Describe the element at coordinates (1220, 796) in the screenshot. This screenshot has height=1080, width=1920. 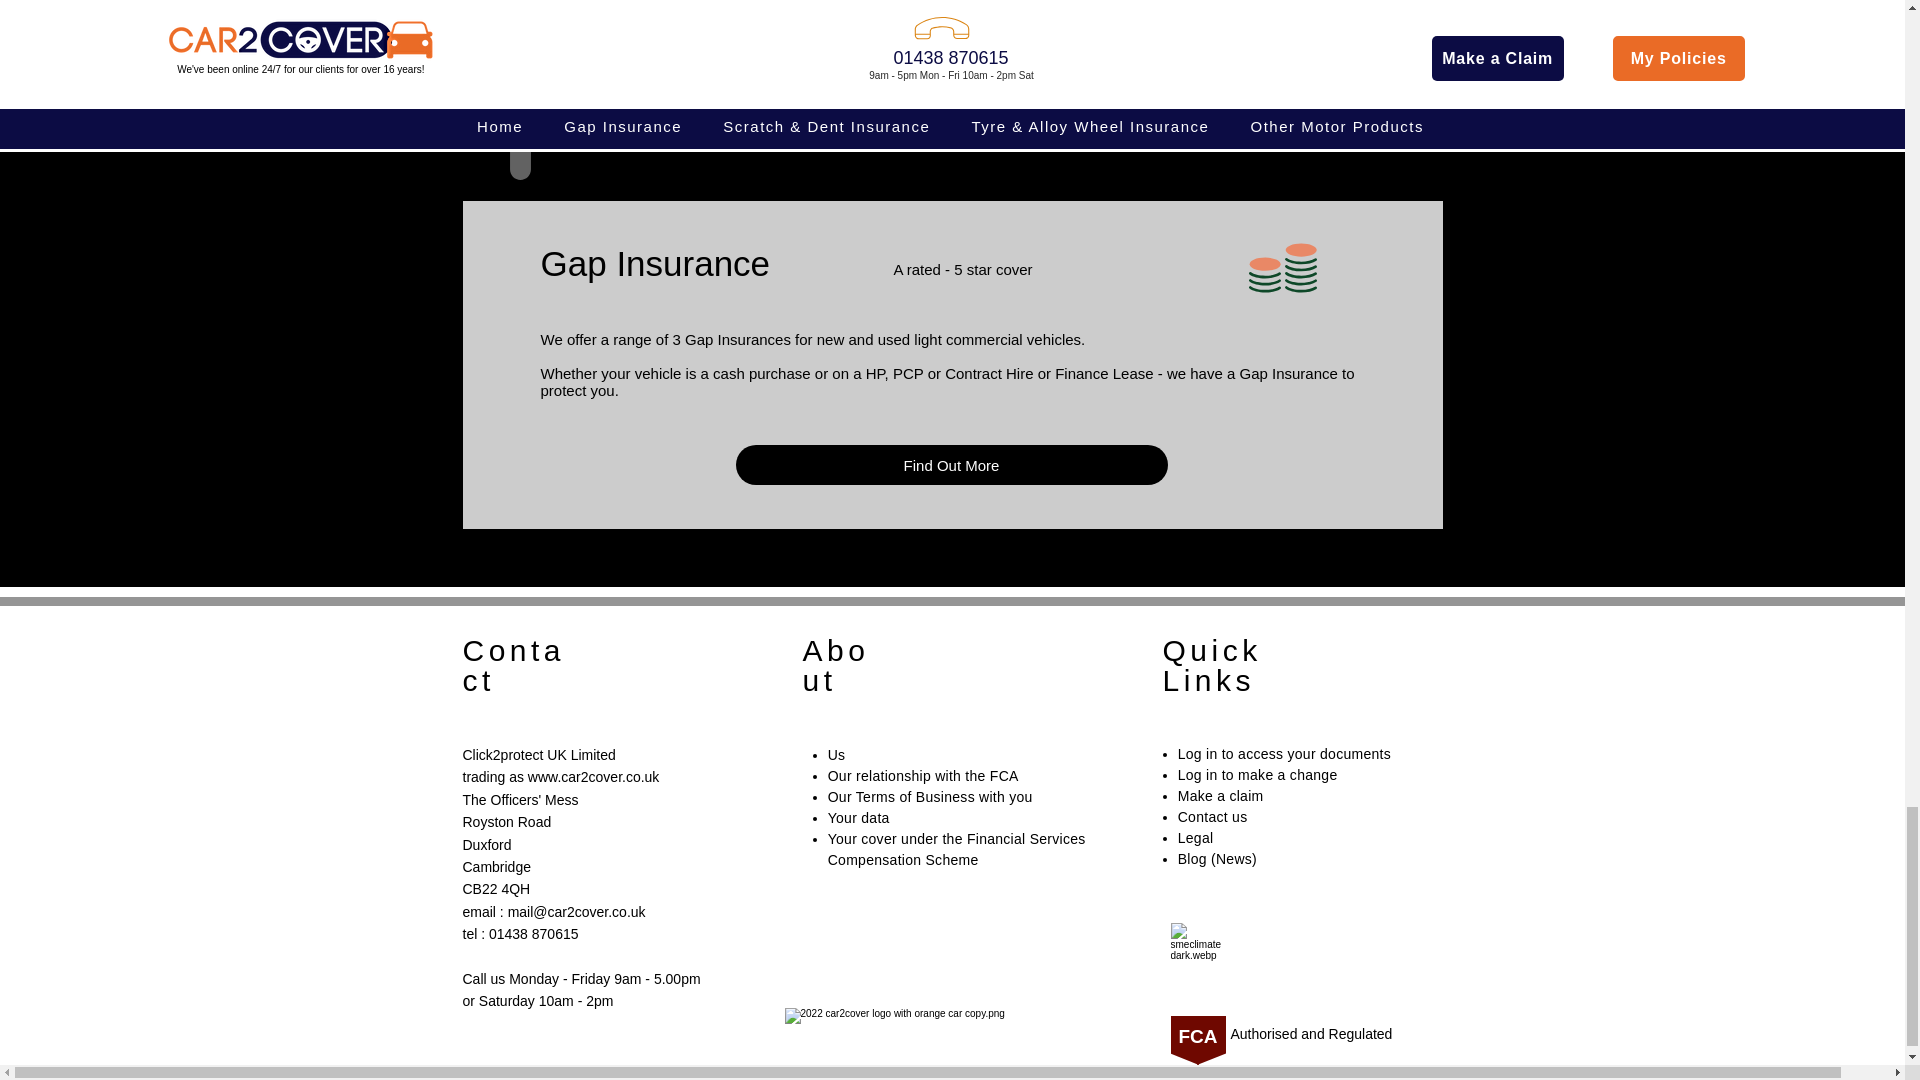
I see `Make a claim` at that location.